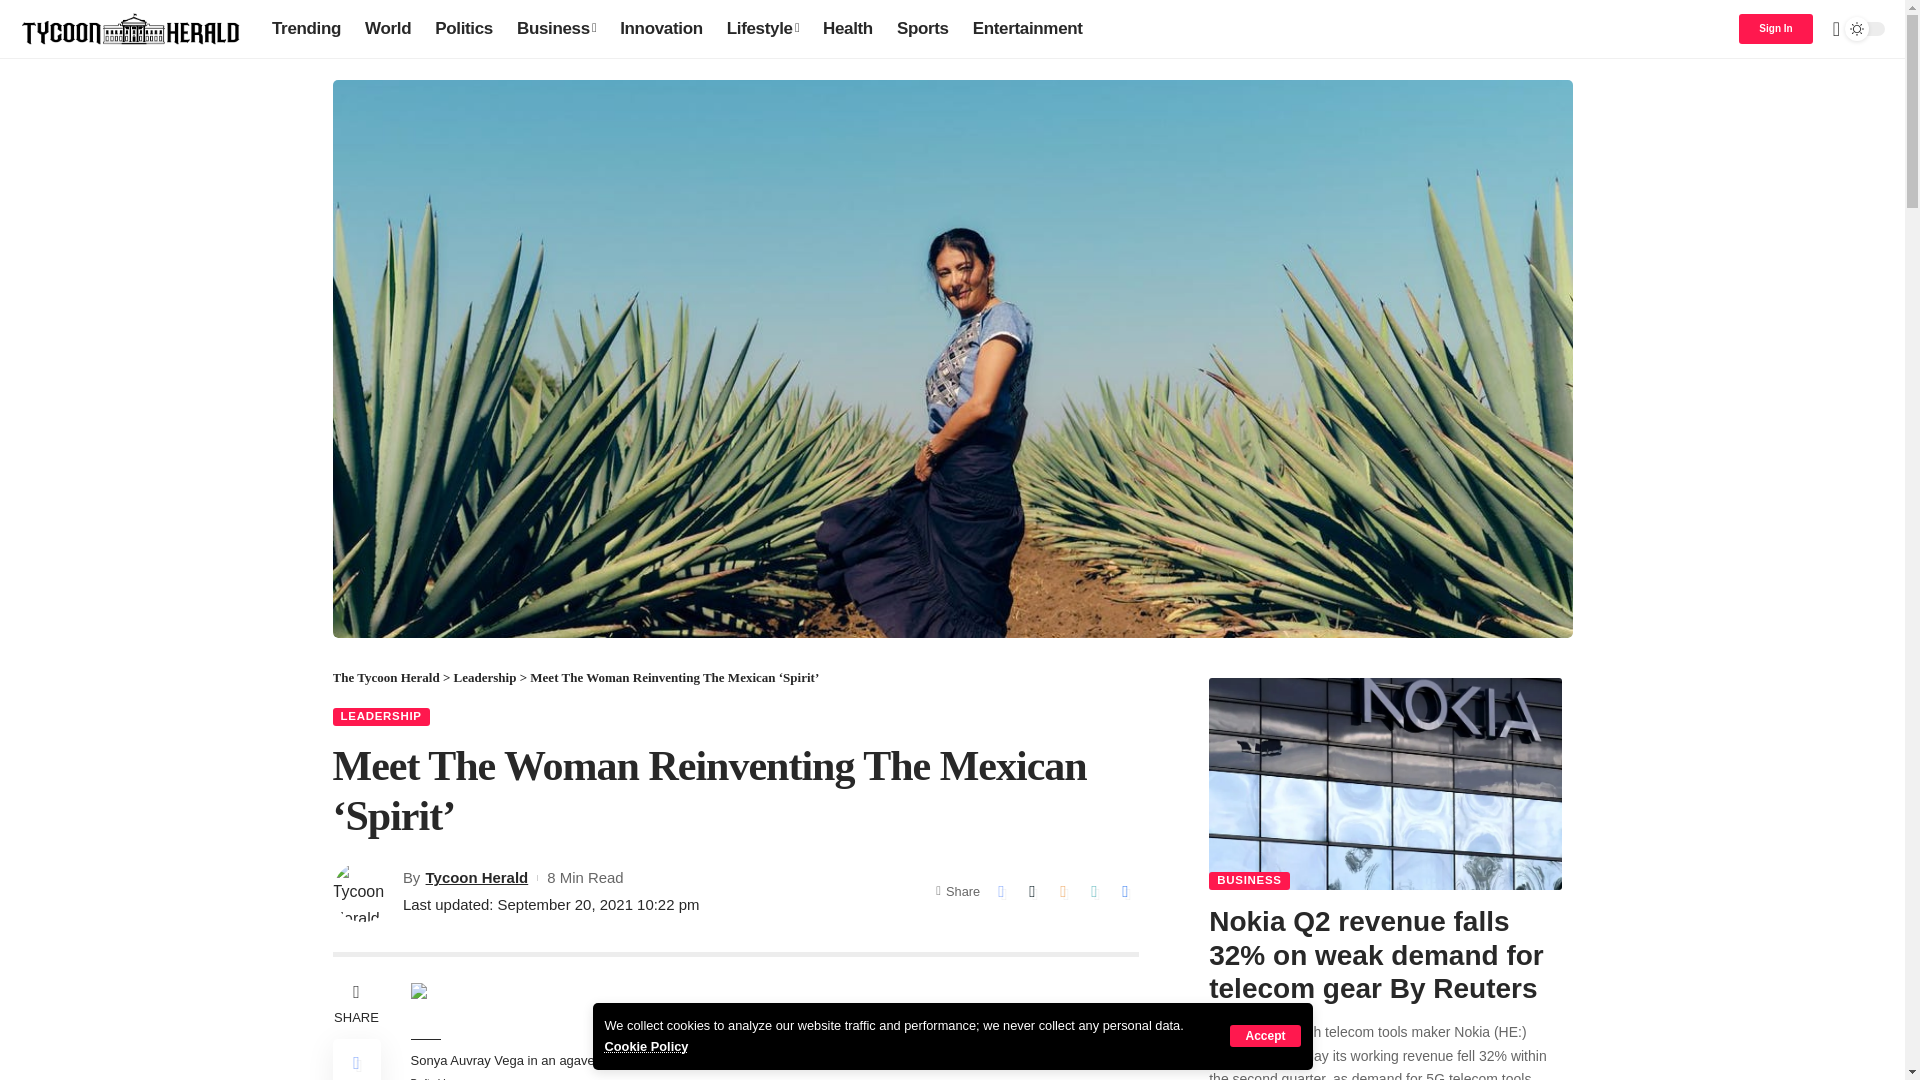 The height and width of the screenshot is (1080, 1920). What do you see at coordinates (646, 1046) in the screenshot?
I see `Cookie Policy` at bounding box center [646, 1046].